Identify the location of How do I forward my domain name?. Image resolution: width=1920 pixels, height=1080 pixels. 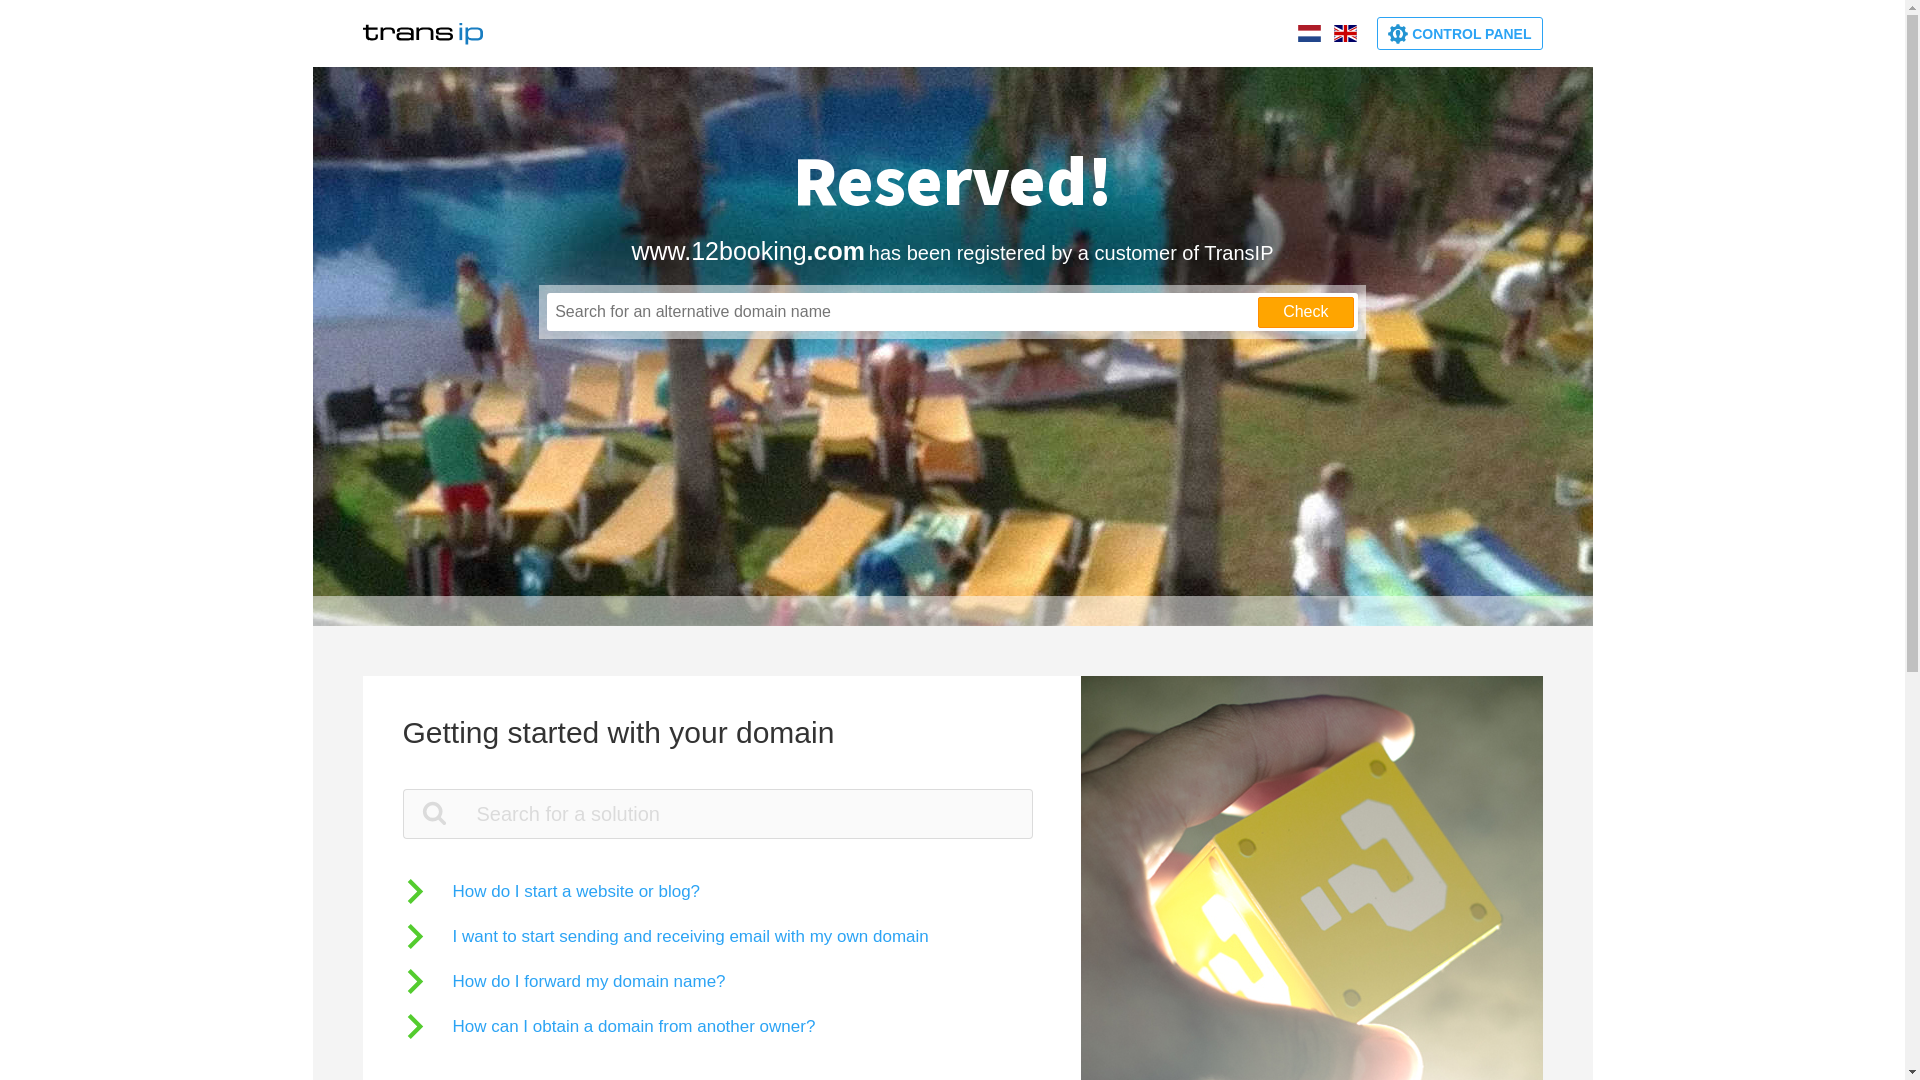
(564, 982).